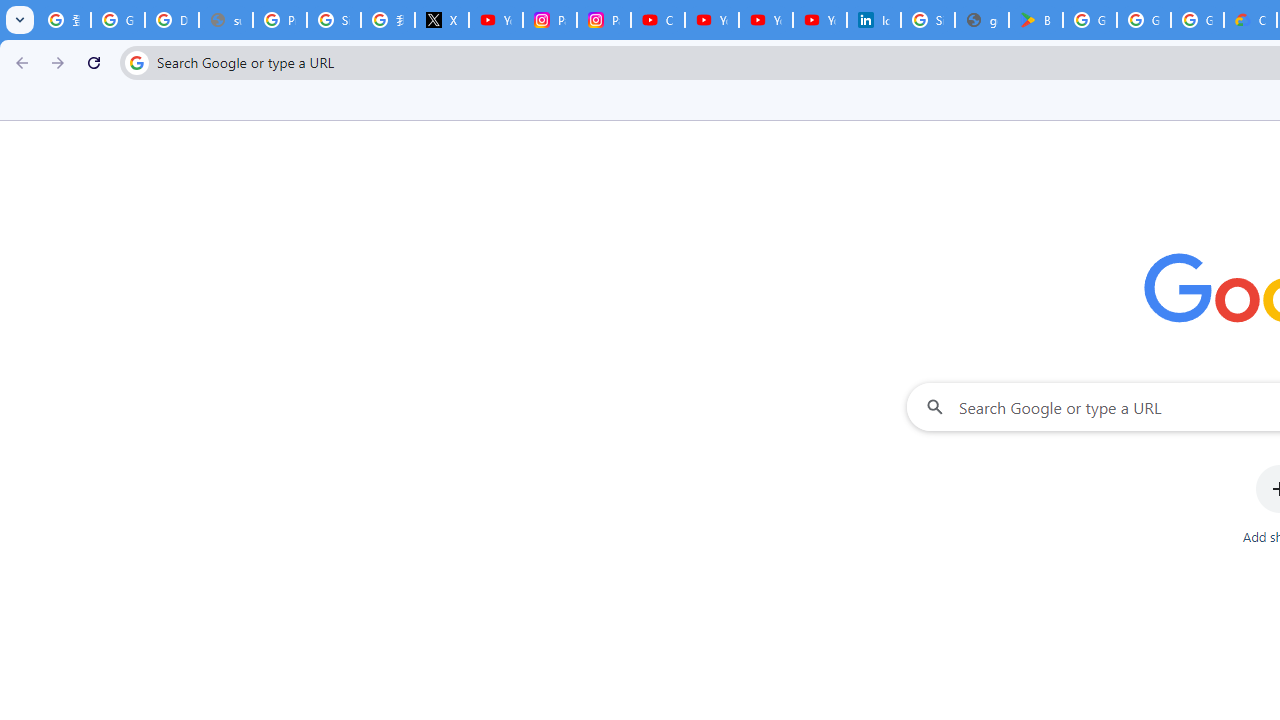 Image resolution: width=1280 pixels, height=720 pixels. Describe the element at coordinates (496, 20) in the screenshot. I see `YouTube Content Monetization Policies - How YouTube Works` at that location.